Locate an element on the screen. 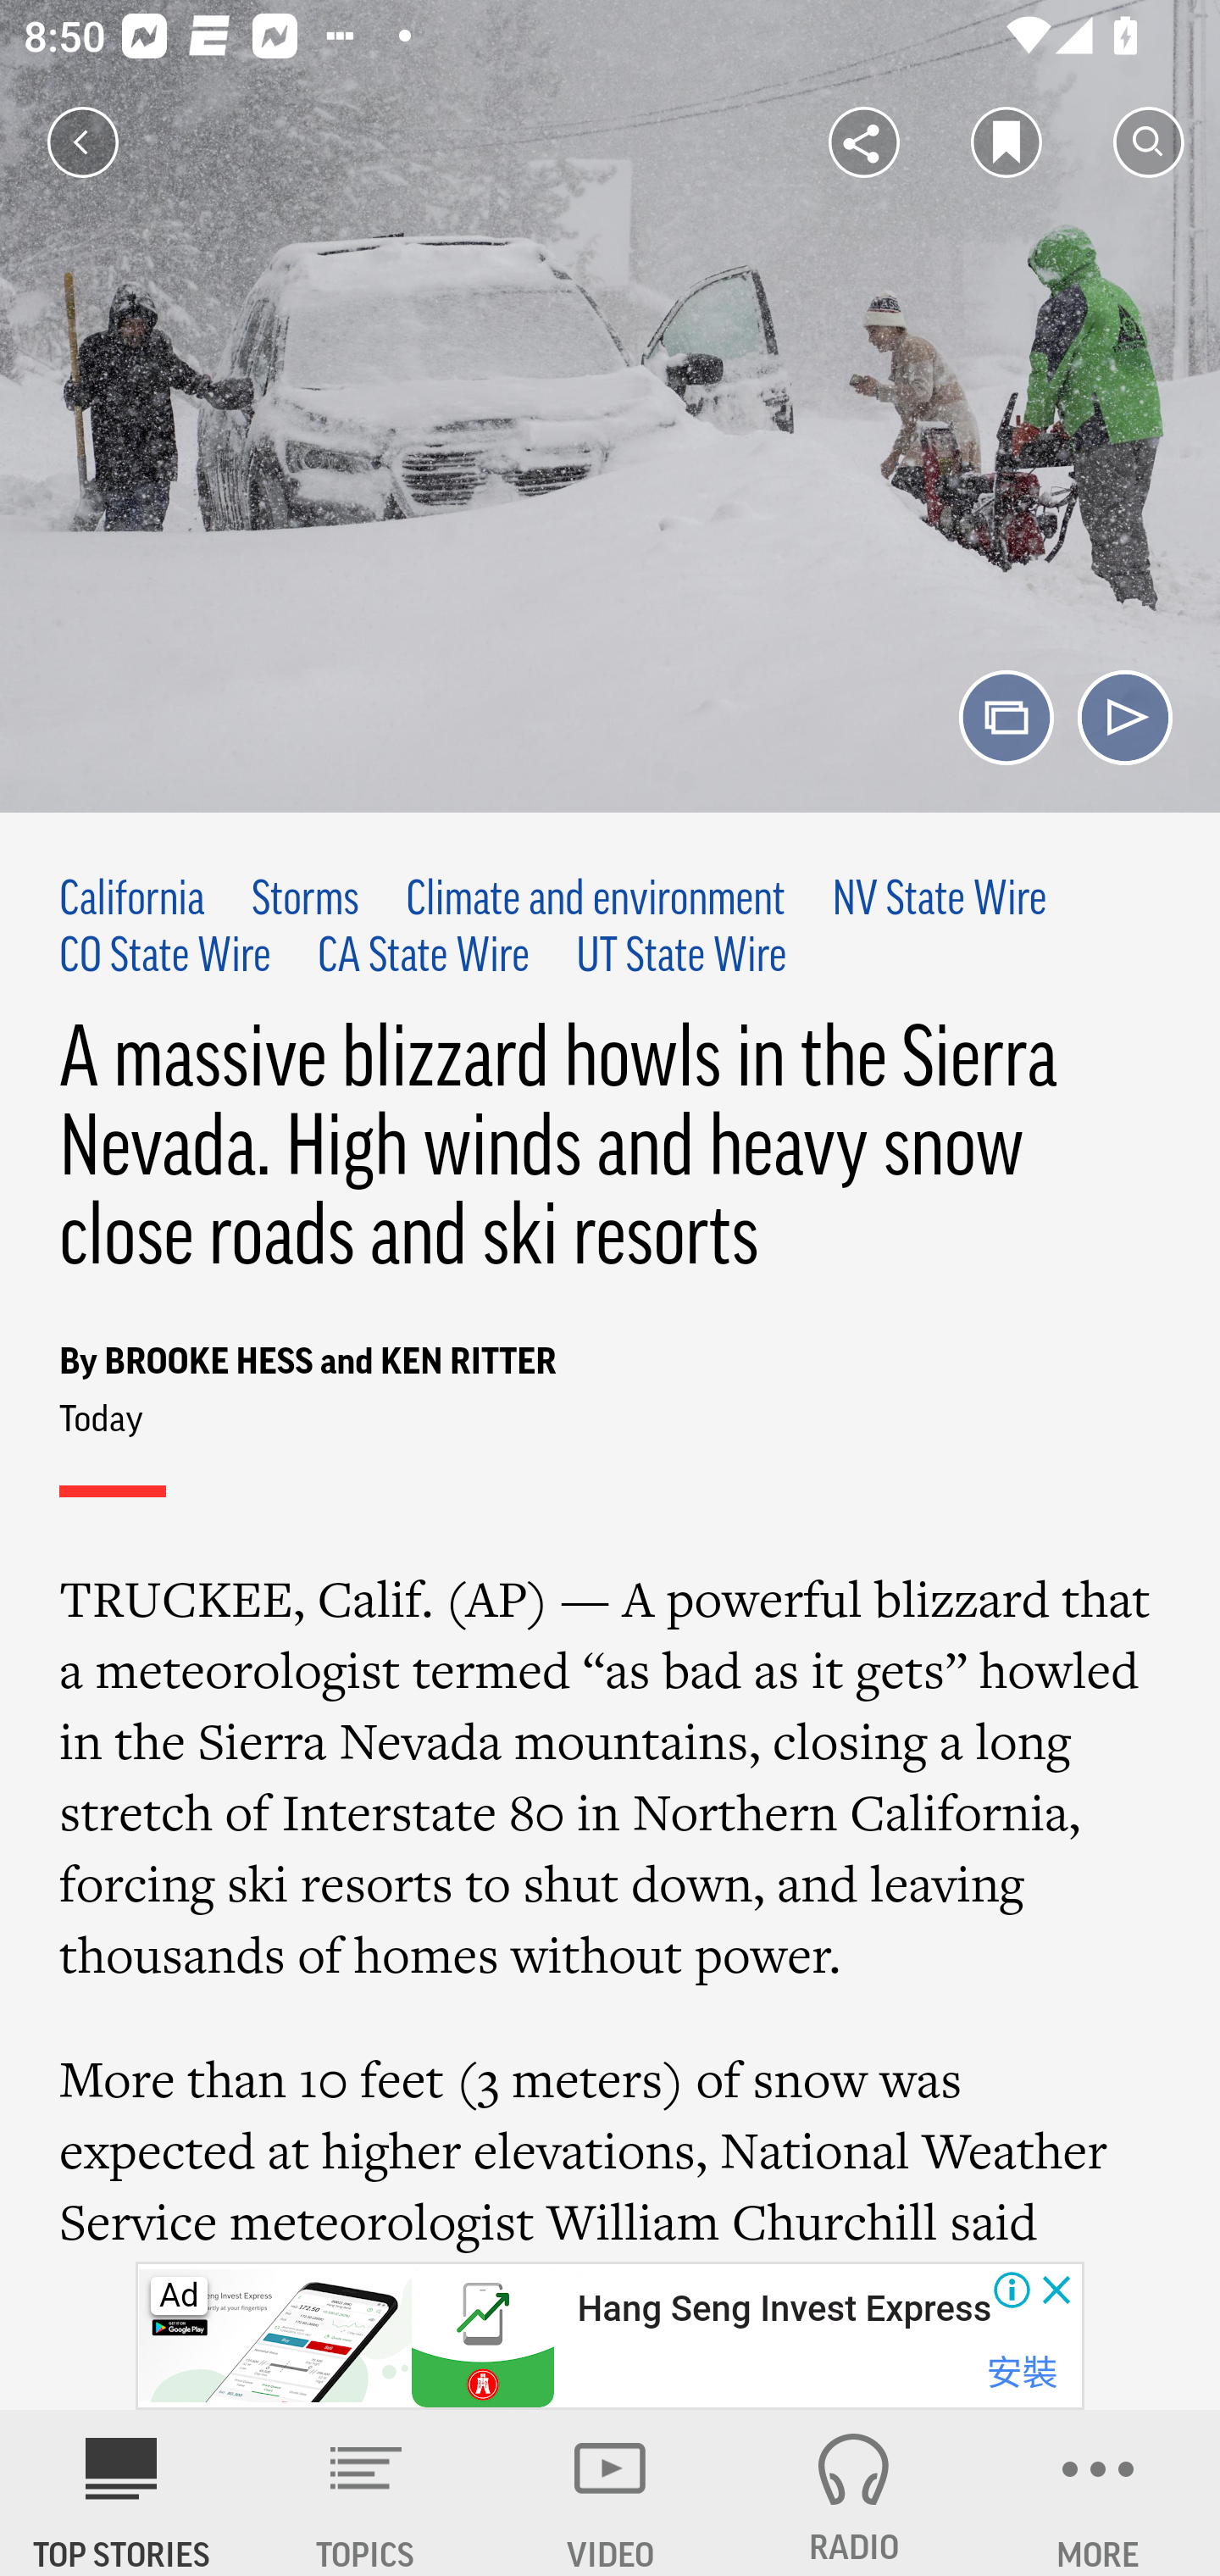  MORE is located at coordinates (1098, 2493).